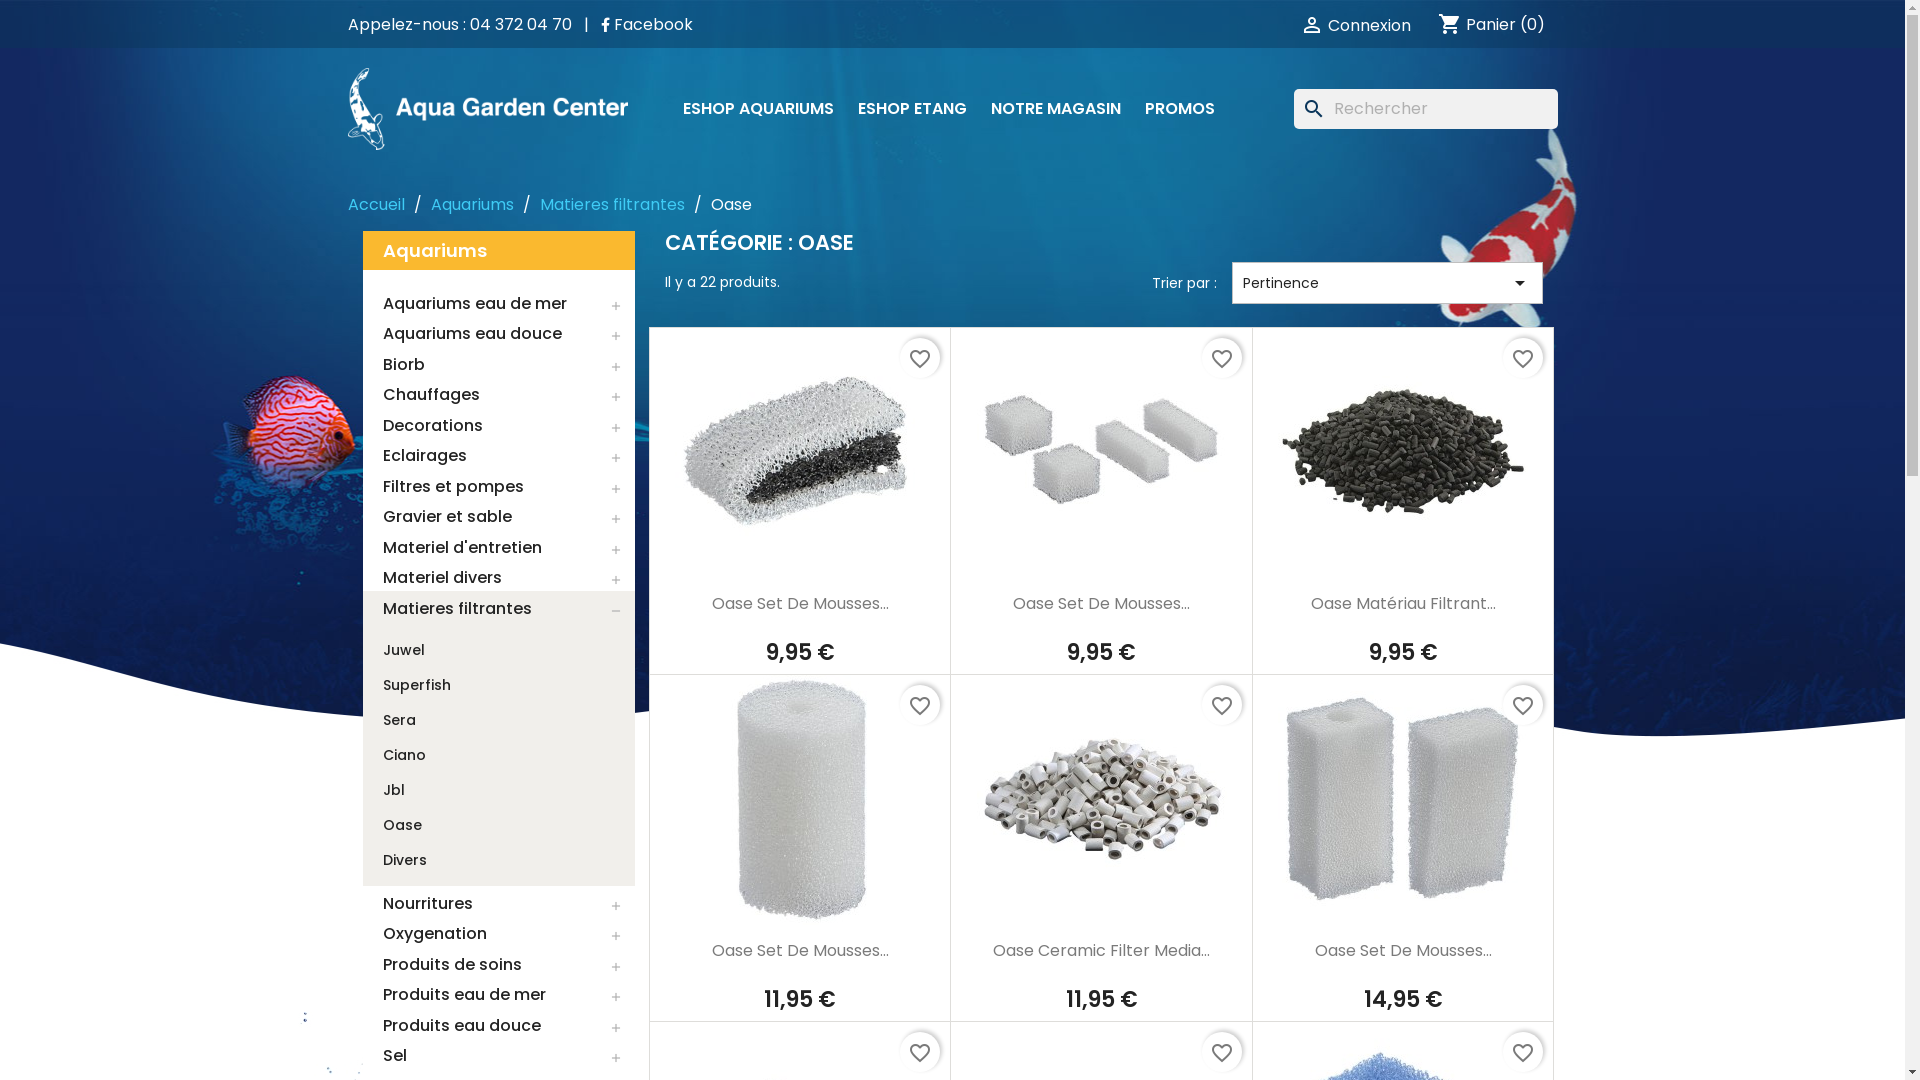 The height and width of the screenshot is (1080, 1920). I want to click on Sel, so click(498, 1057).